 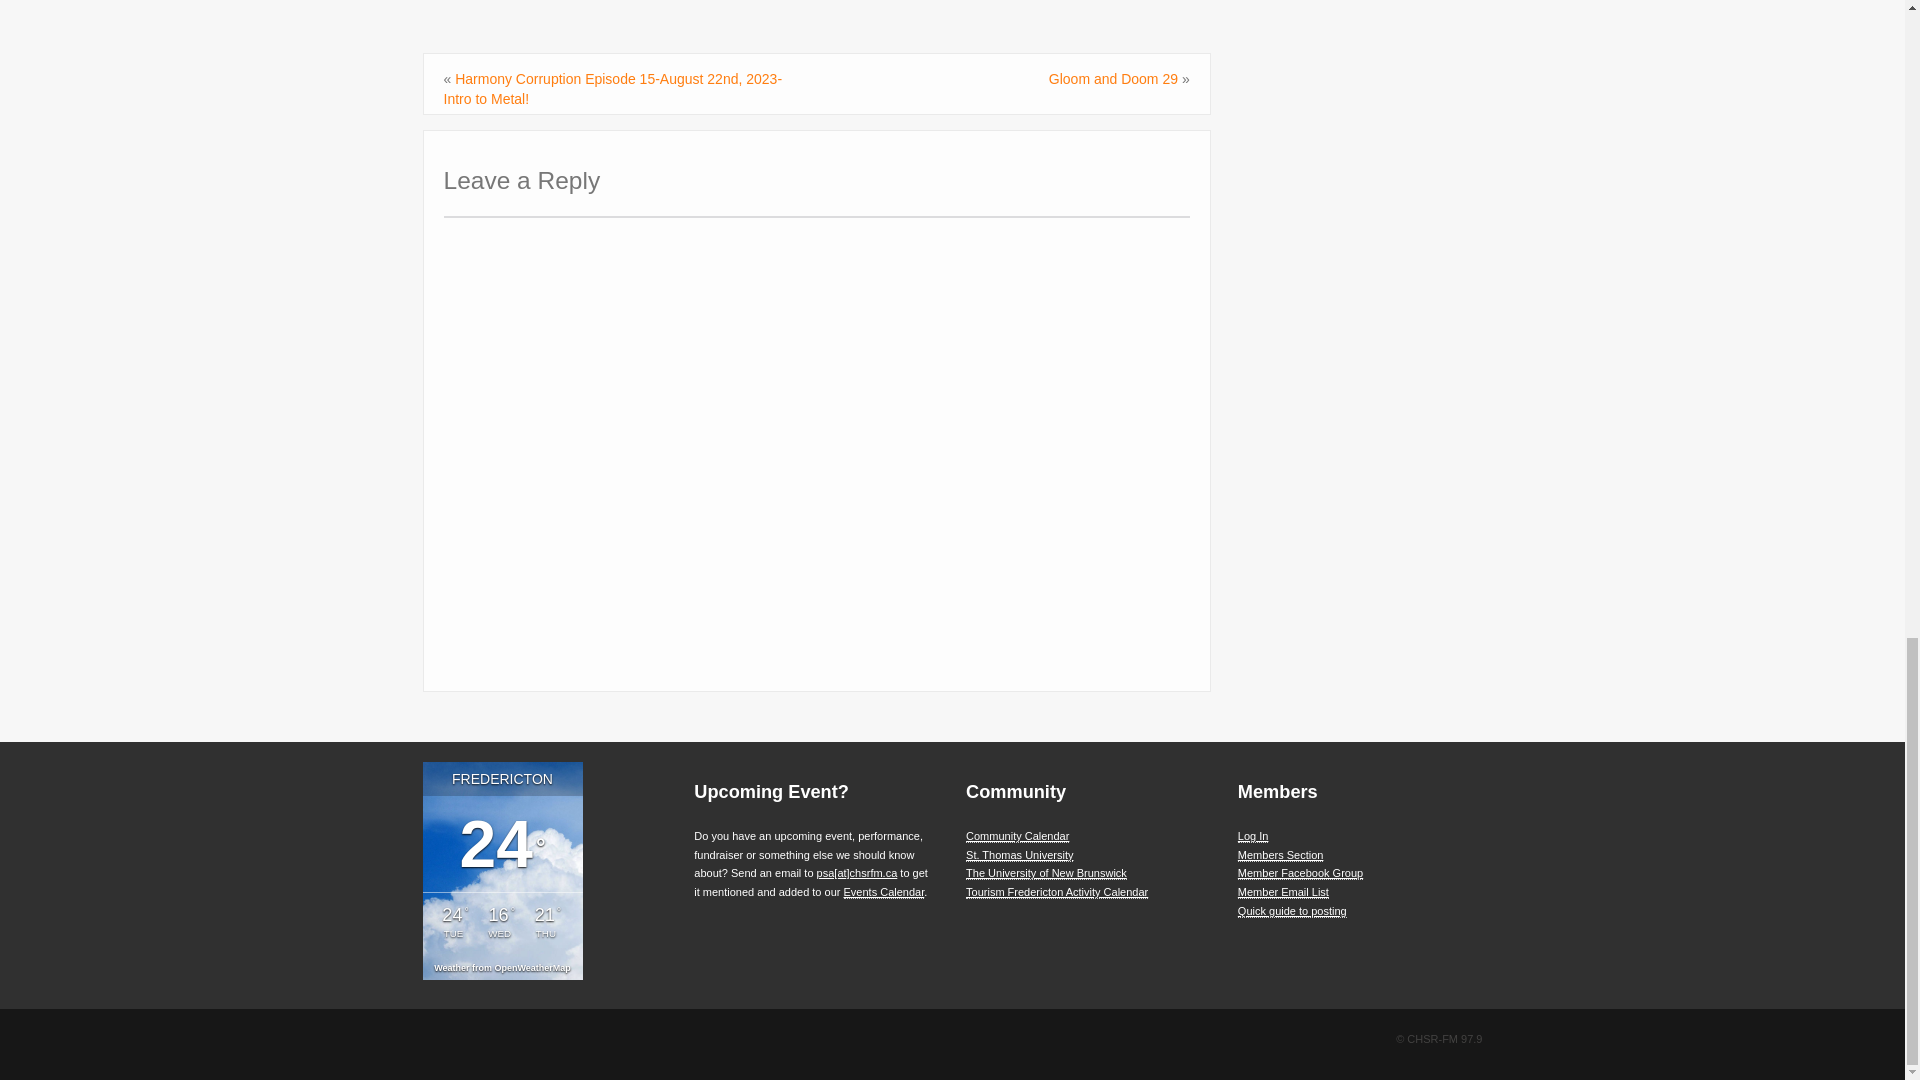 What do you see at coordinates (1017, 836) in the screenshot?
I see `Community Calendar` at bounding box center [1017, 836].